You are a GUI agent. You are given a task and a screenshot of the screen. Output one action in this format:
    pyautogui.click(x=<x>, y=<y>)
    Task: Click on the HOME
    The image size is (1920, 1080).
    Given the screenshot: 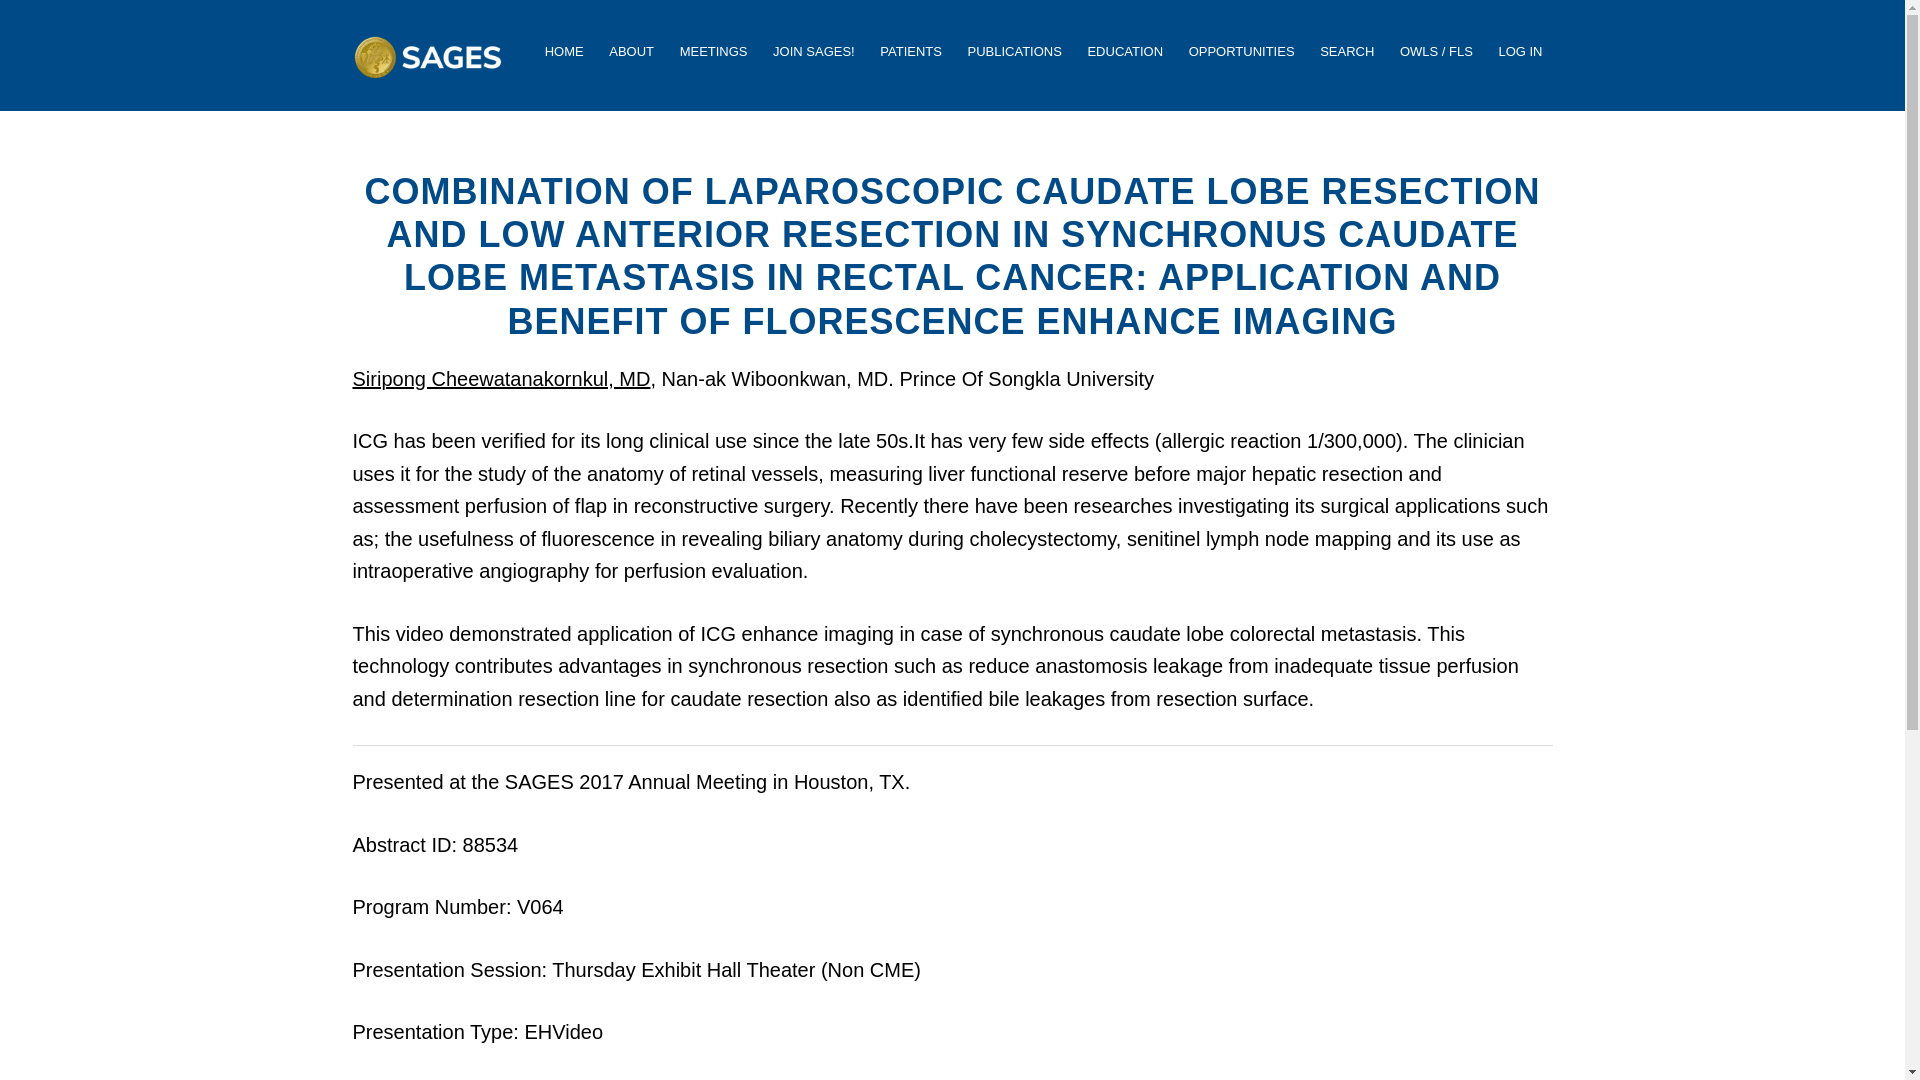 What is the action you would take?
    pyautogui.click(x=564, y=52)
    